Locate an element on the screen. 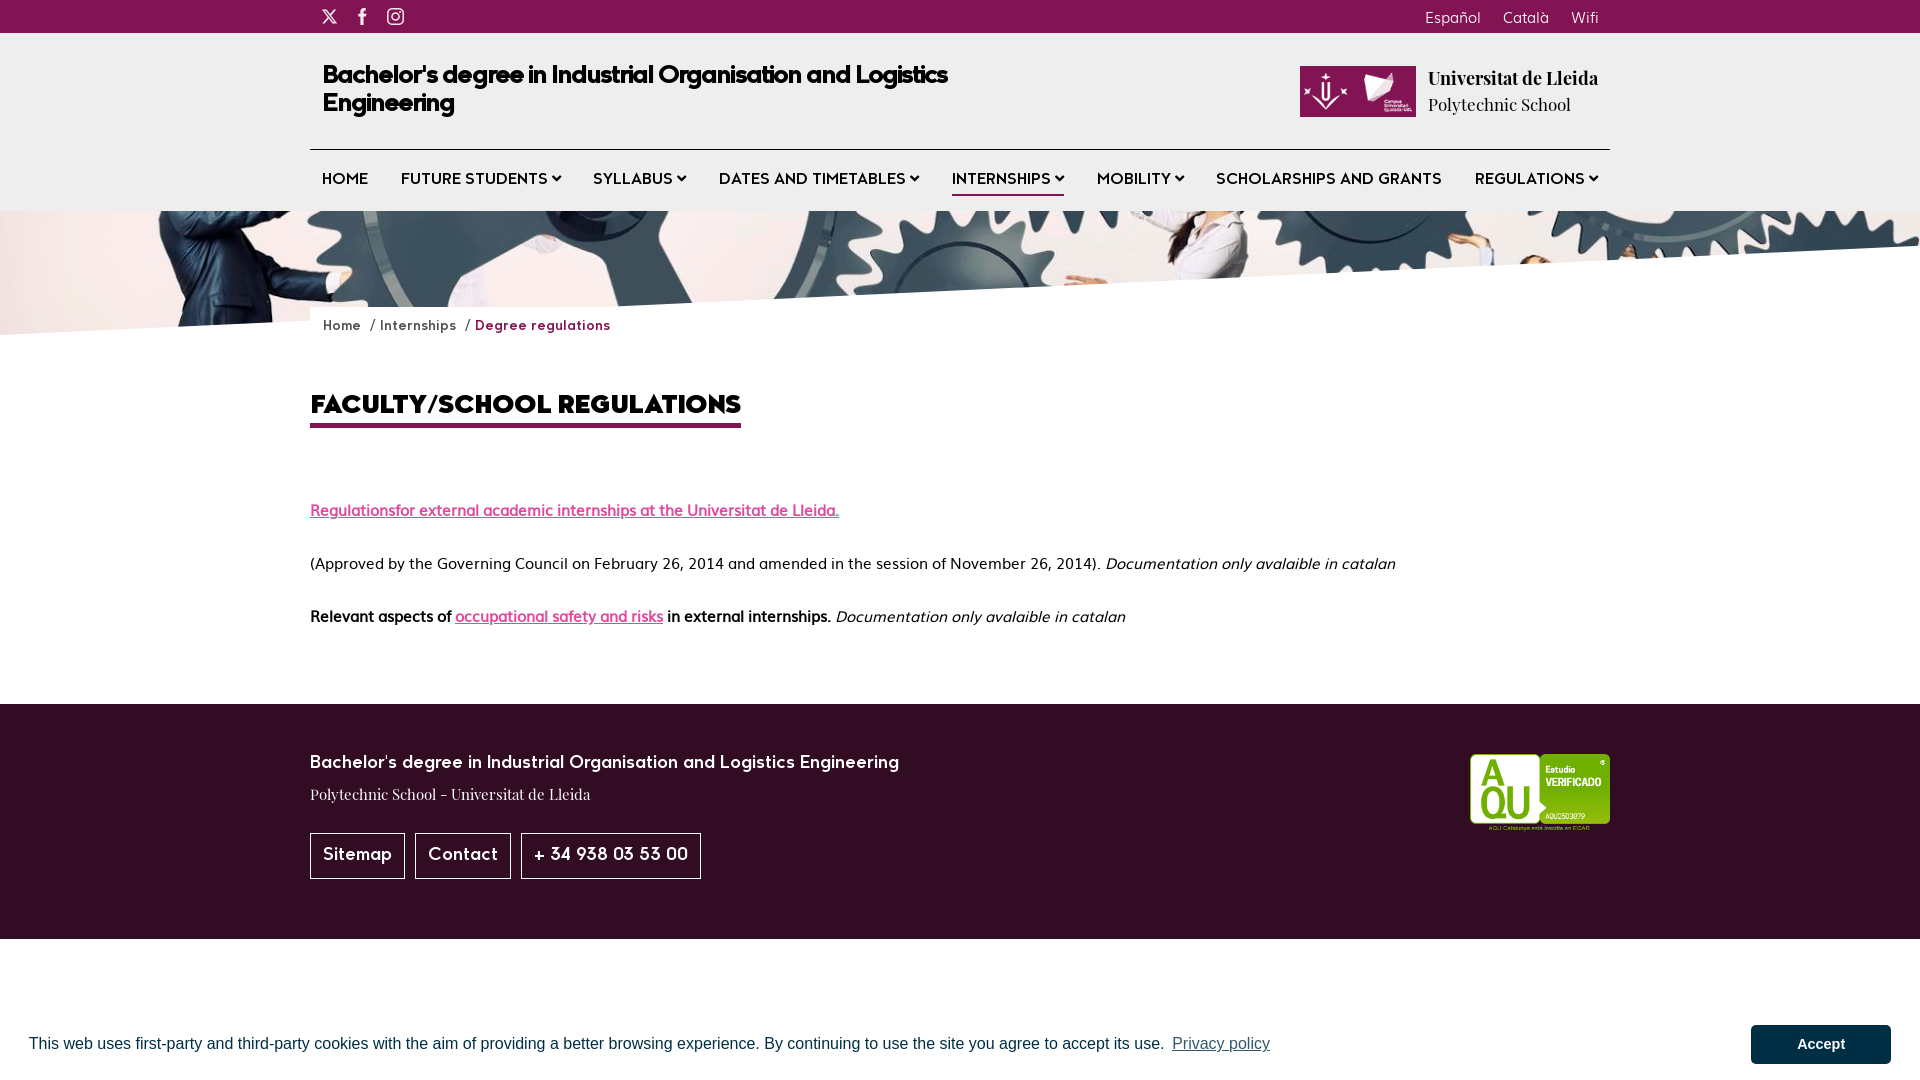  INTERNSHIPS is located at coordinates (1008, 180).